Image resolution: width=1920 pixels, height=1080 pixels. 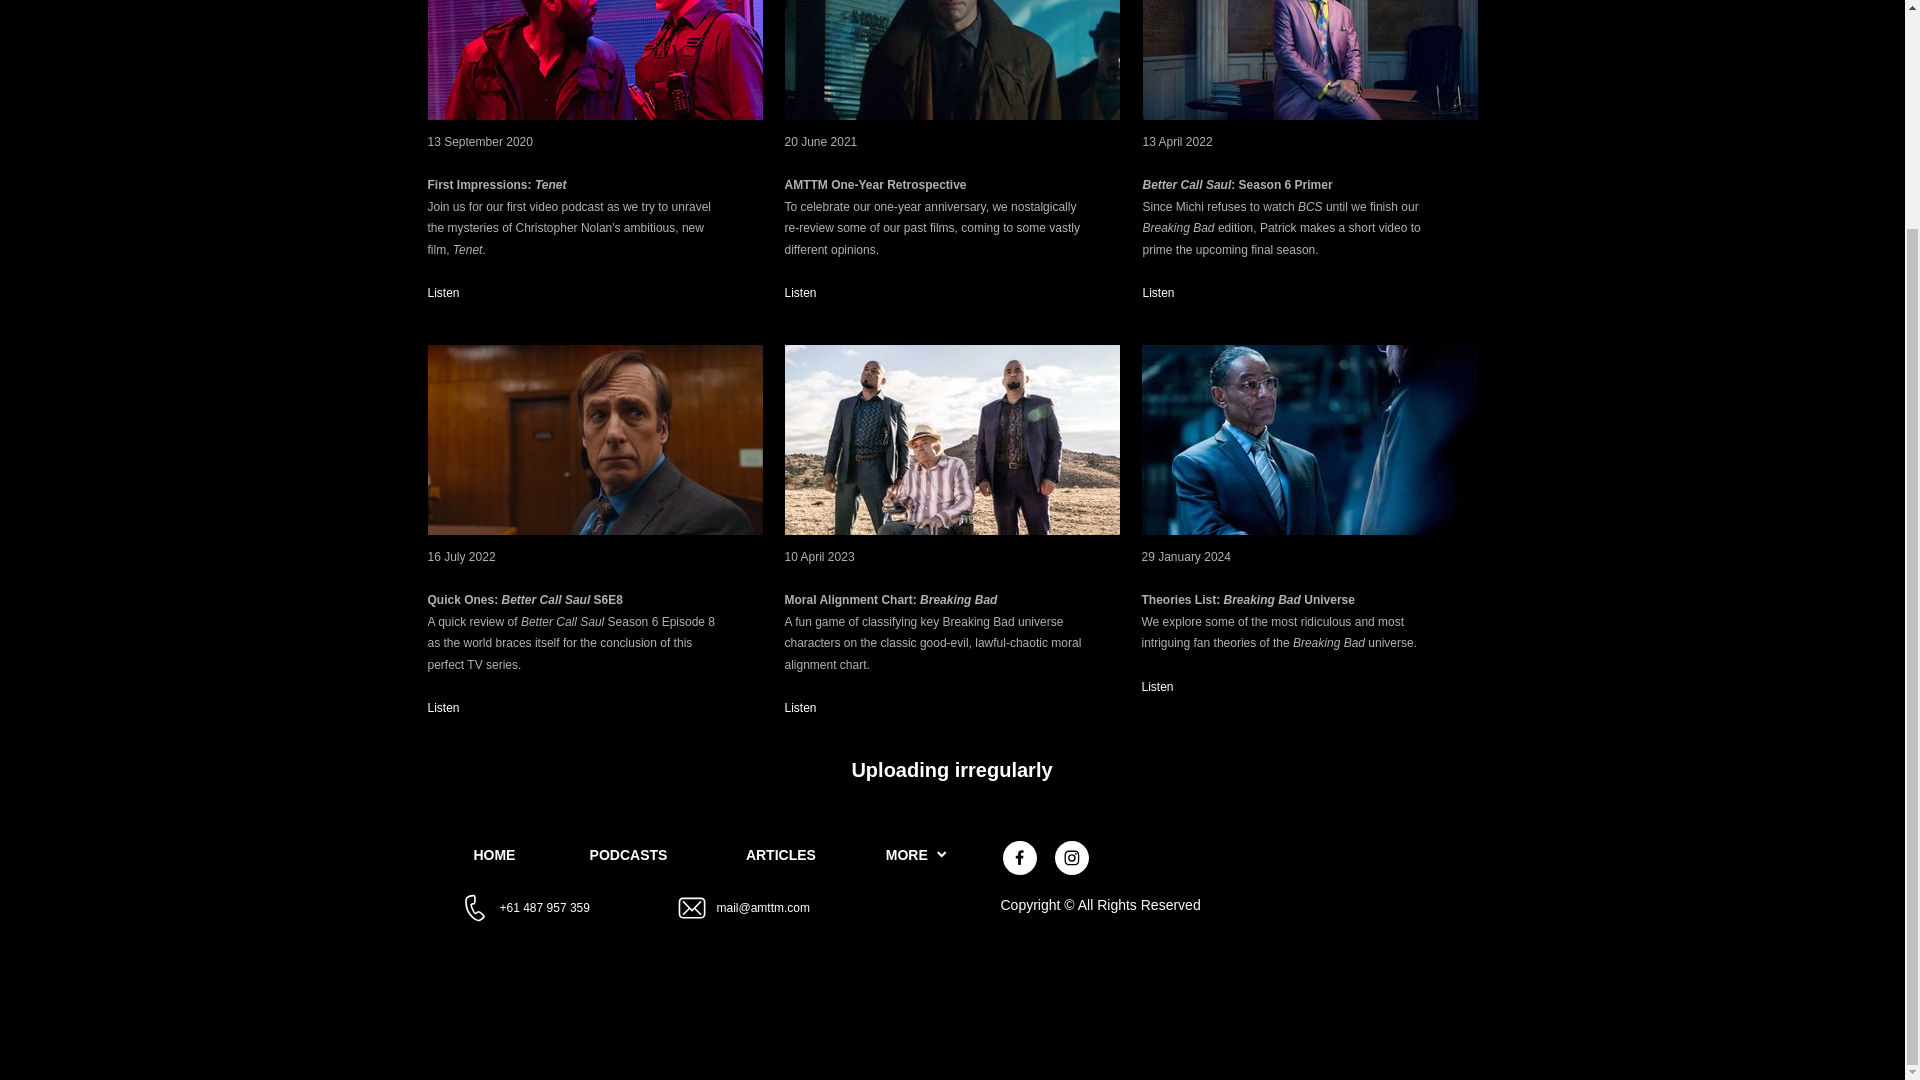 I want to click on HOME, so click(x=494, y=855).